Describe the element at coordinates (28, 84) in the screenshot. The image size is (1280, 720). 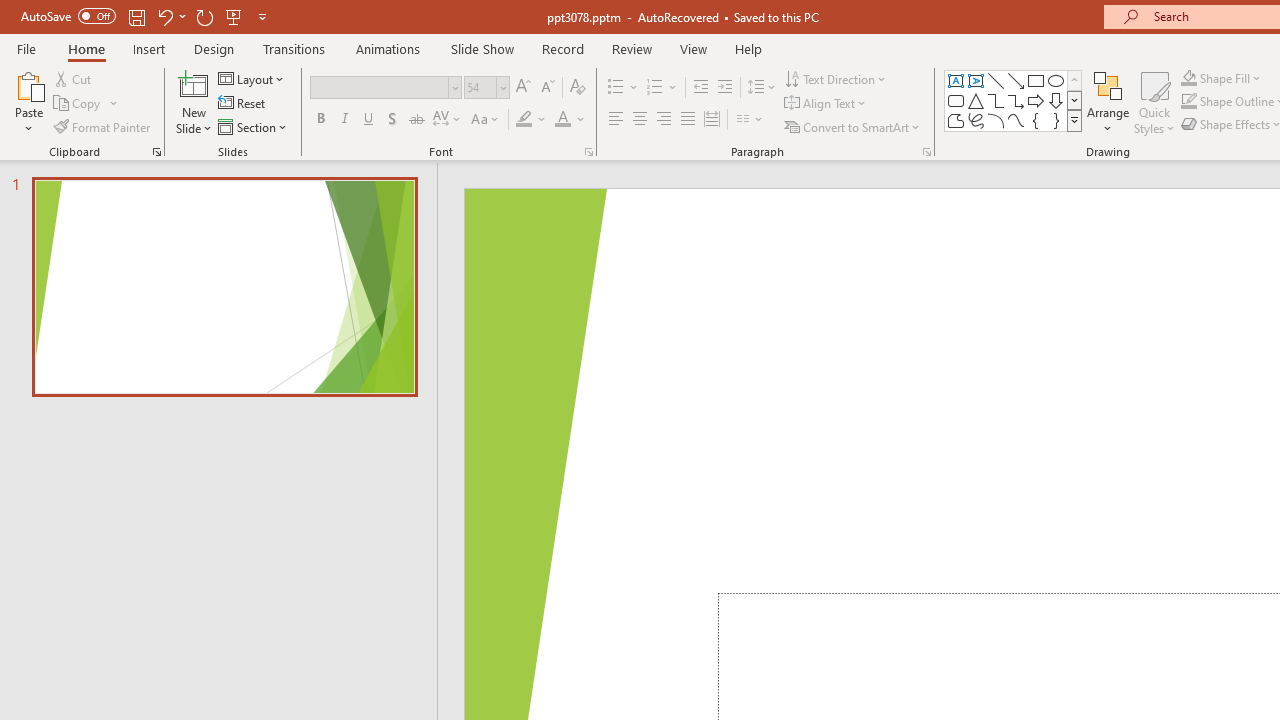
I see `Paste` at that location.